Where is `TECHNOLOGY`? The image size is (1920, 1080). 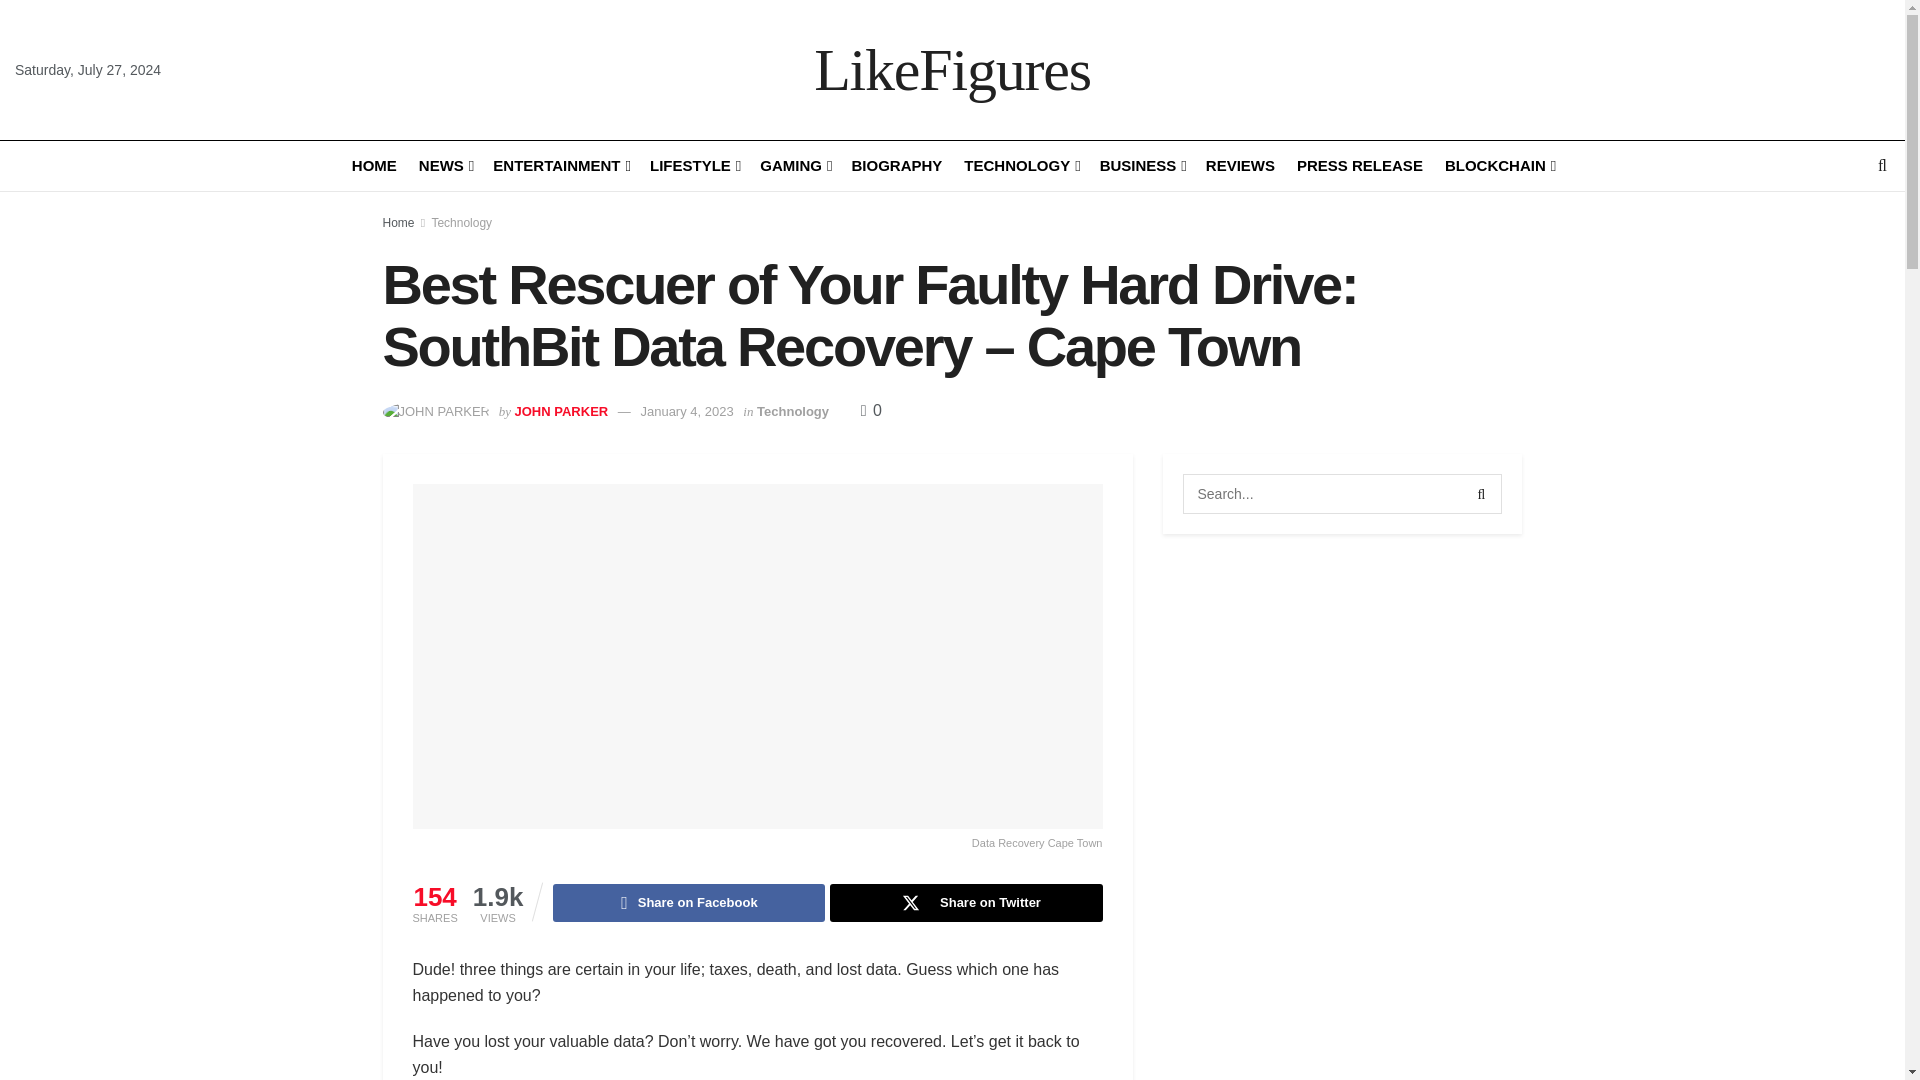
TECHNOLOGY is located at coordinates (1020, 166).